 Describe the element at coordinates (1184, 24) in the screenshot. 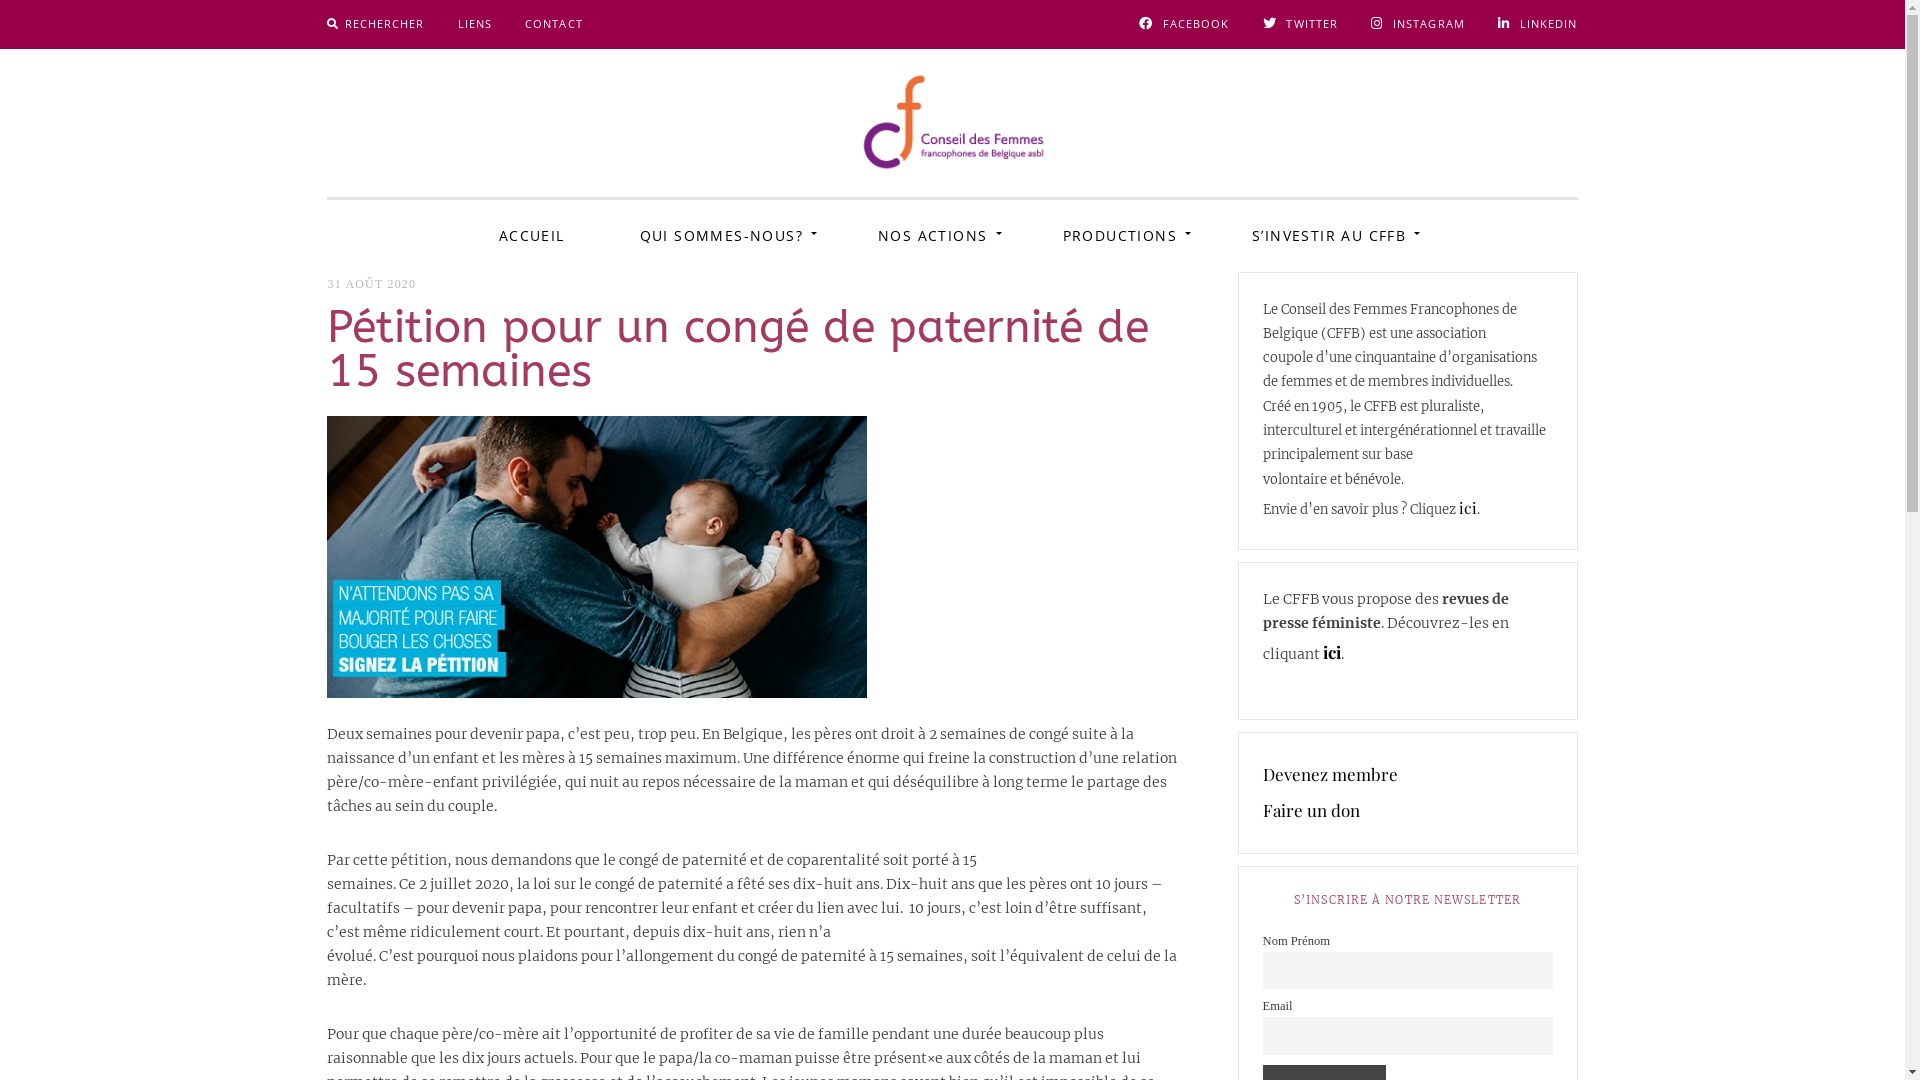

I see `FACEBOOK` at that location.